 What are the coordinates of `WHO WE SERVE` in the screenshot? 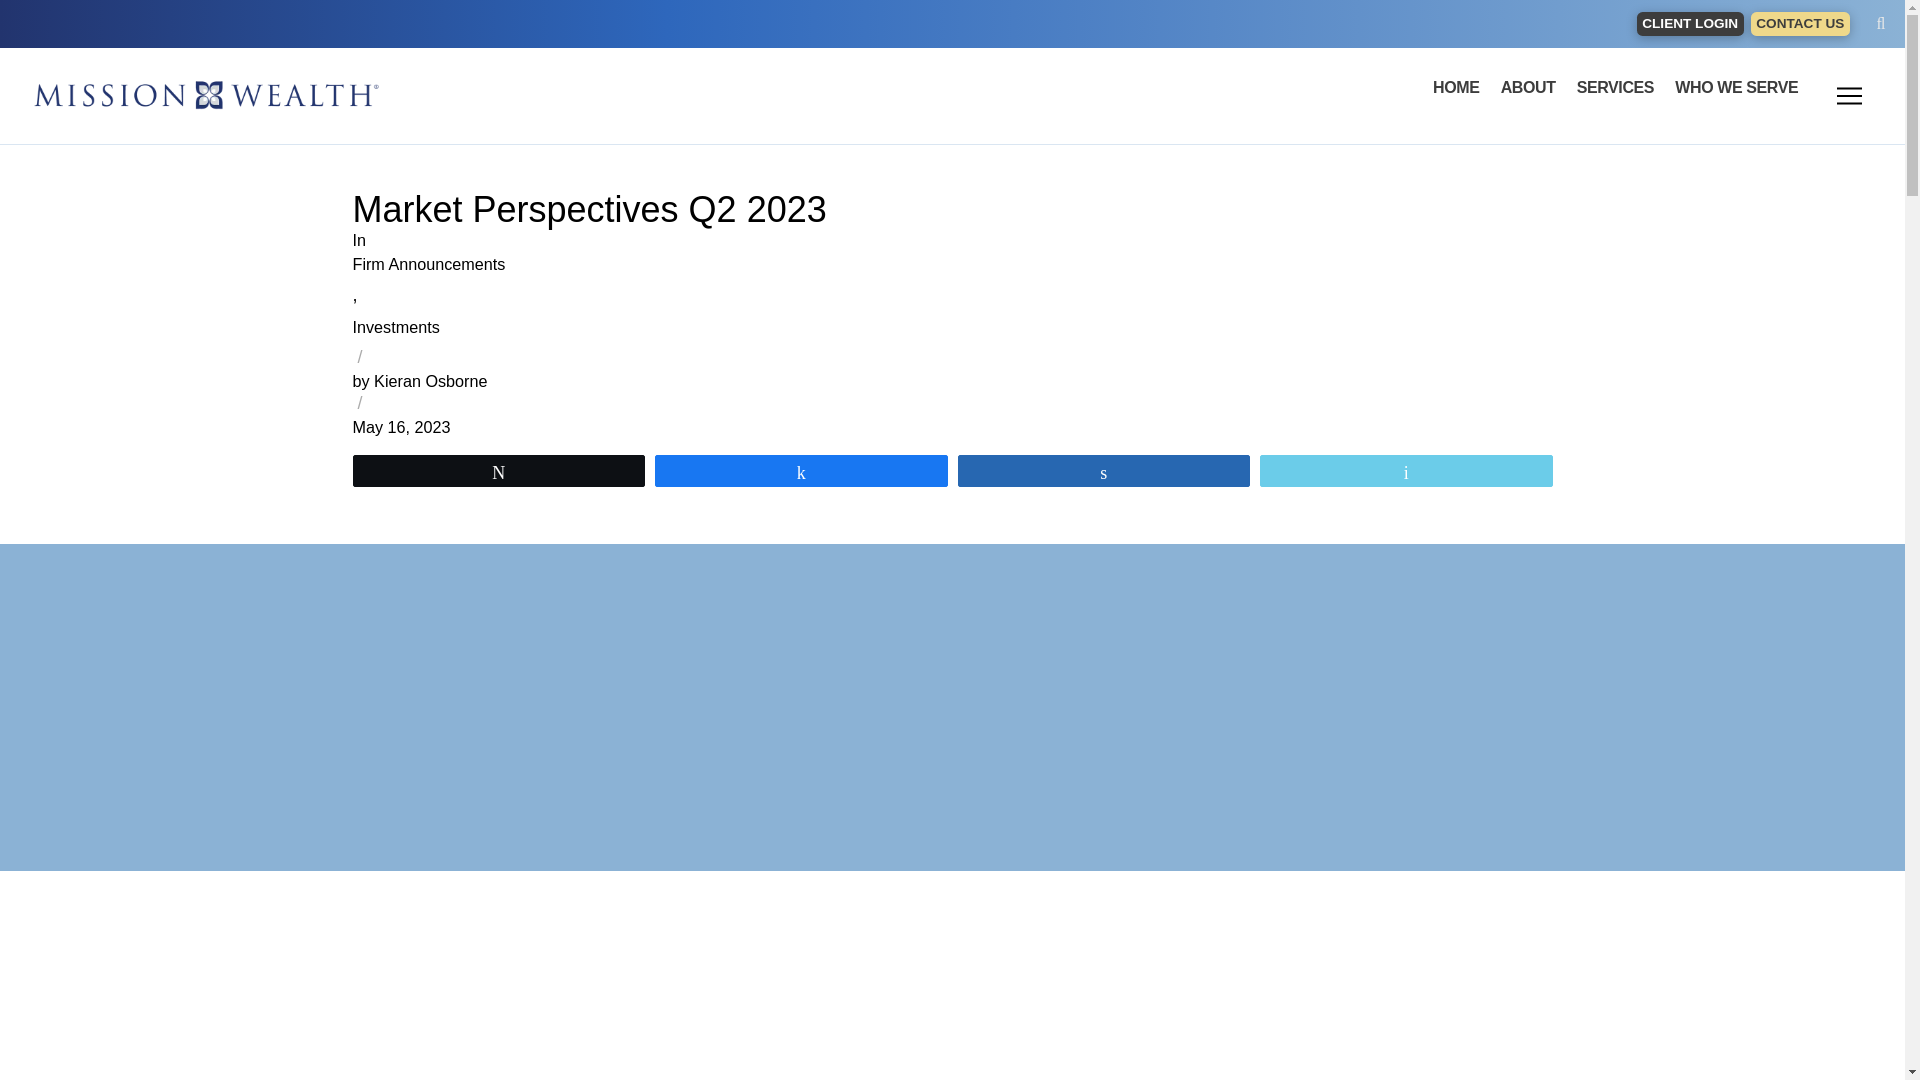 It's located at (1736, 88).